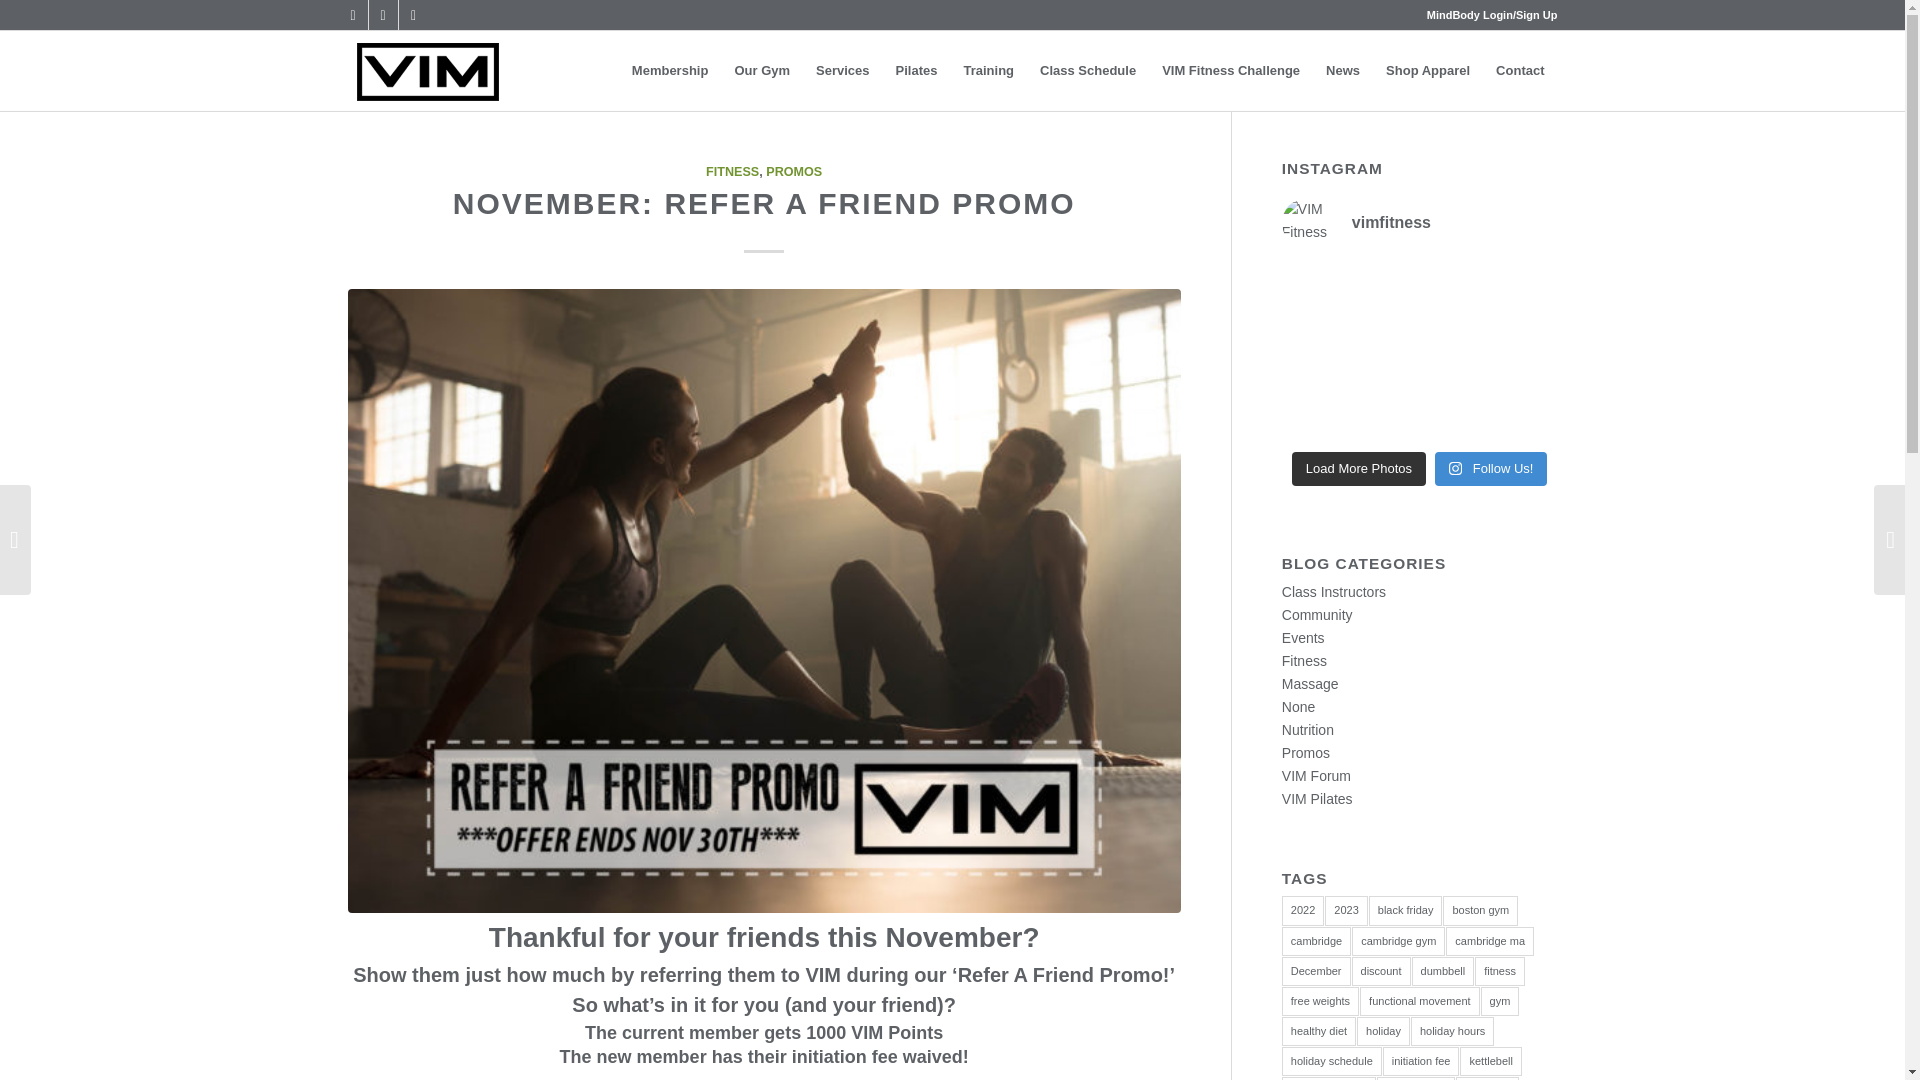 This screenshot has width=1920, height=1080. What do you see at coordinates (412, 15) in the screenshot?
I see `Instagram` at bounding box center [412, 15].